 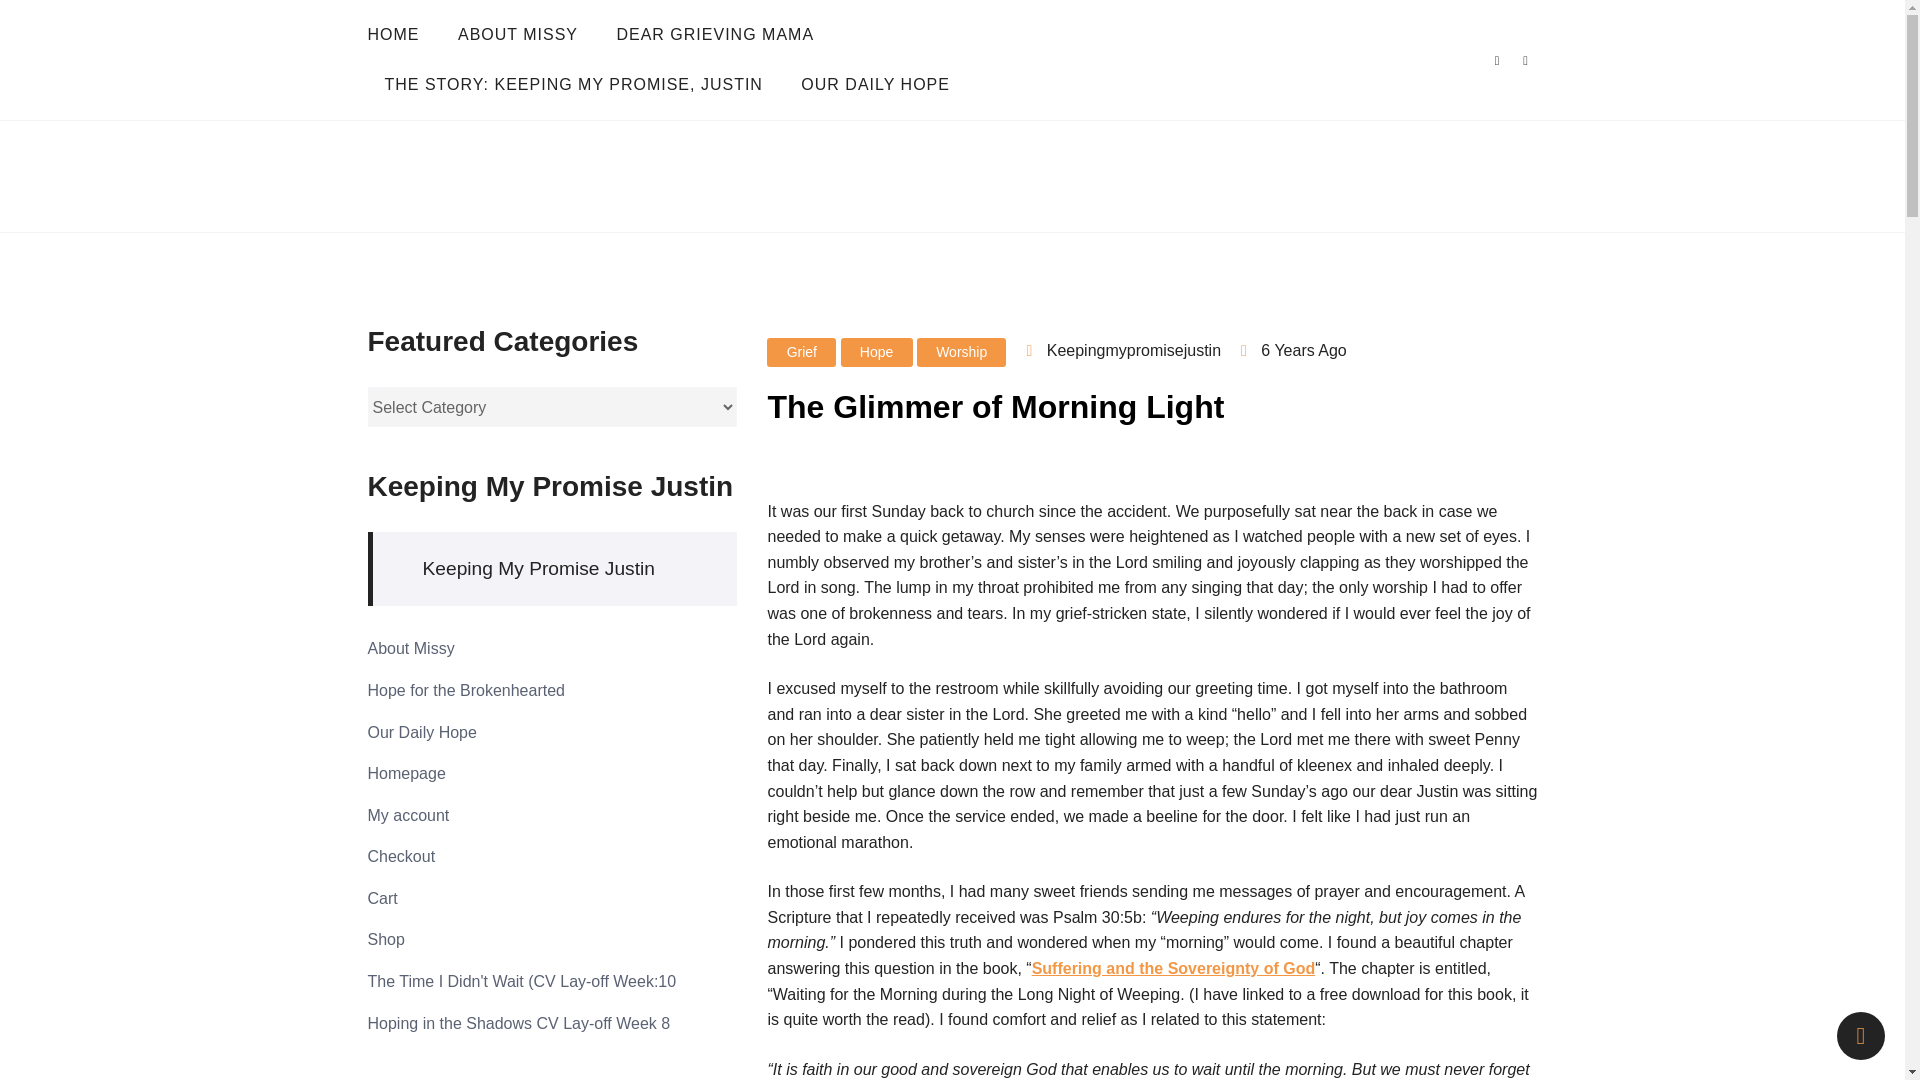 What do you see at coordinates (574, 85) in the screenshot?
I see `THE STORY: KEEPING MY PROMISE, JUSTIN` at bounding box center [574, 85].